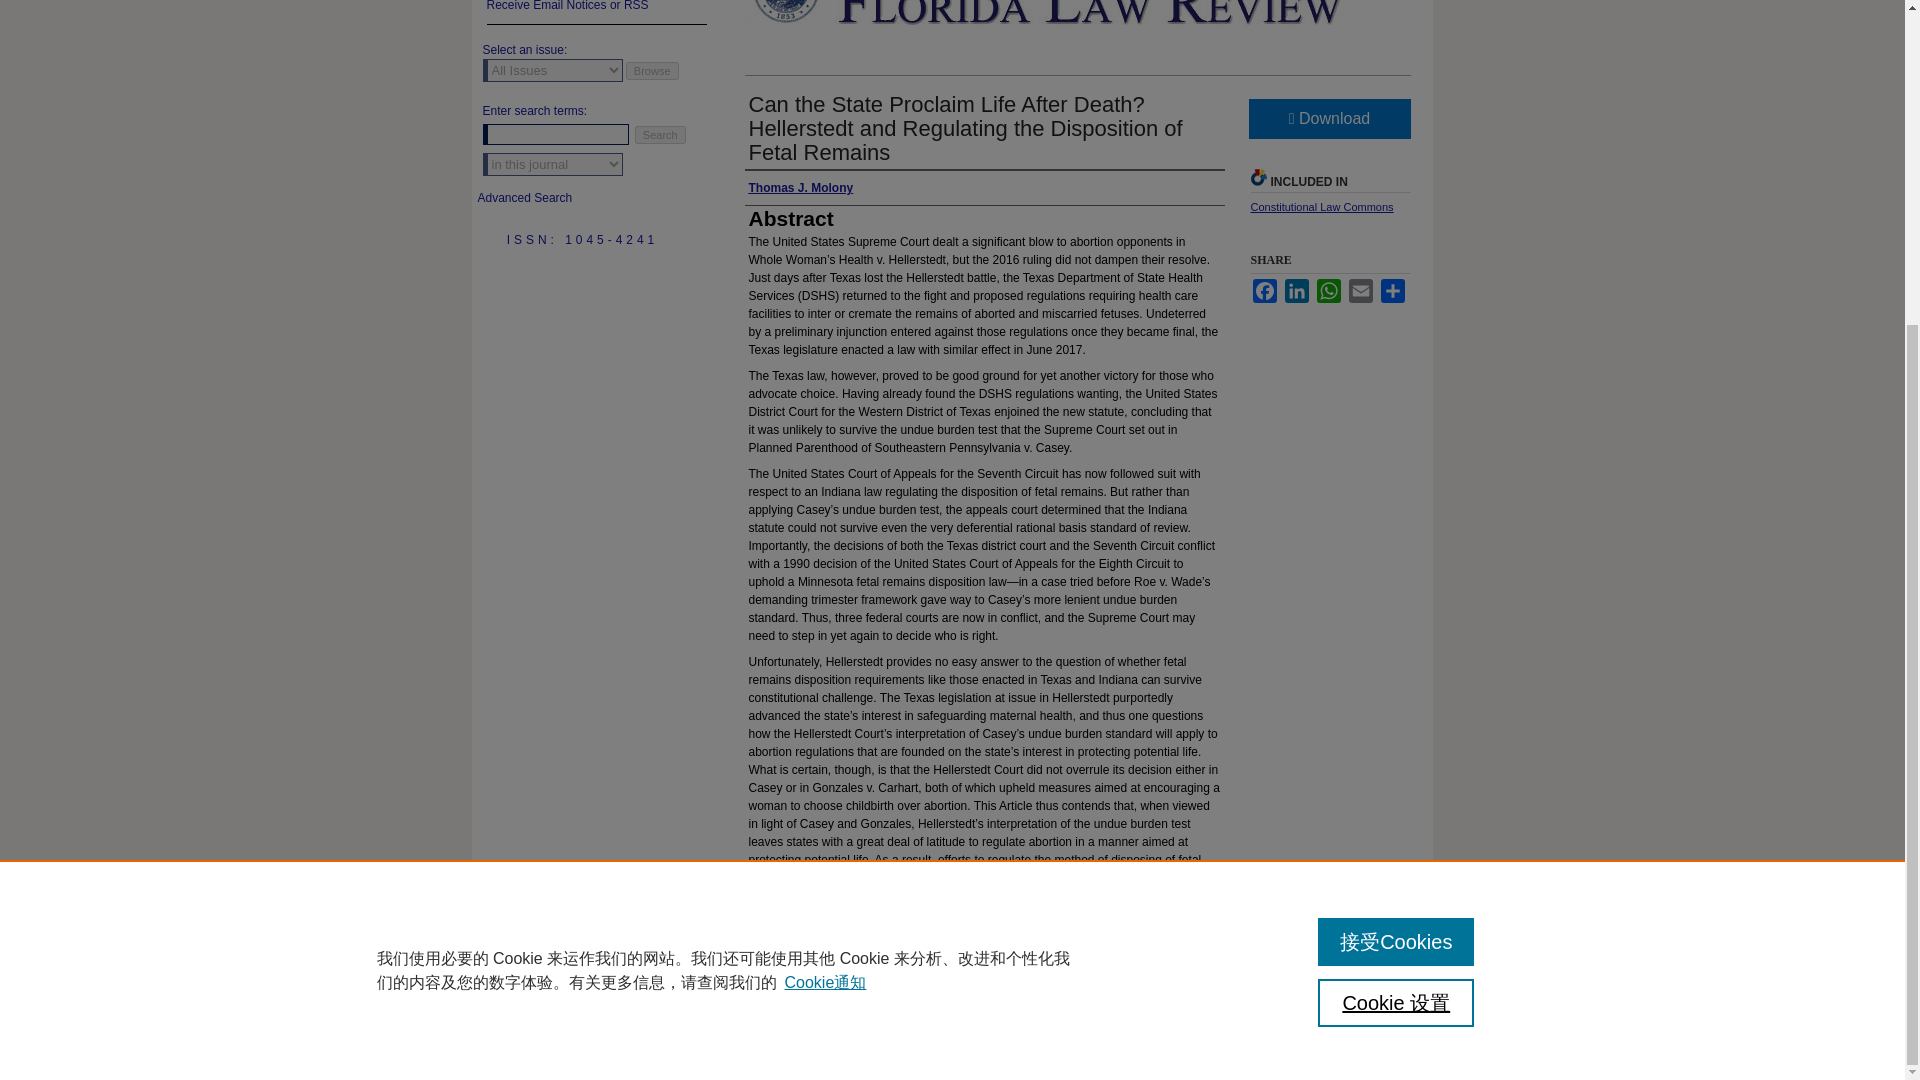  I want to click on Constitutional Law Commons, so click(1321, 206).